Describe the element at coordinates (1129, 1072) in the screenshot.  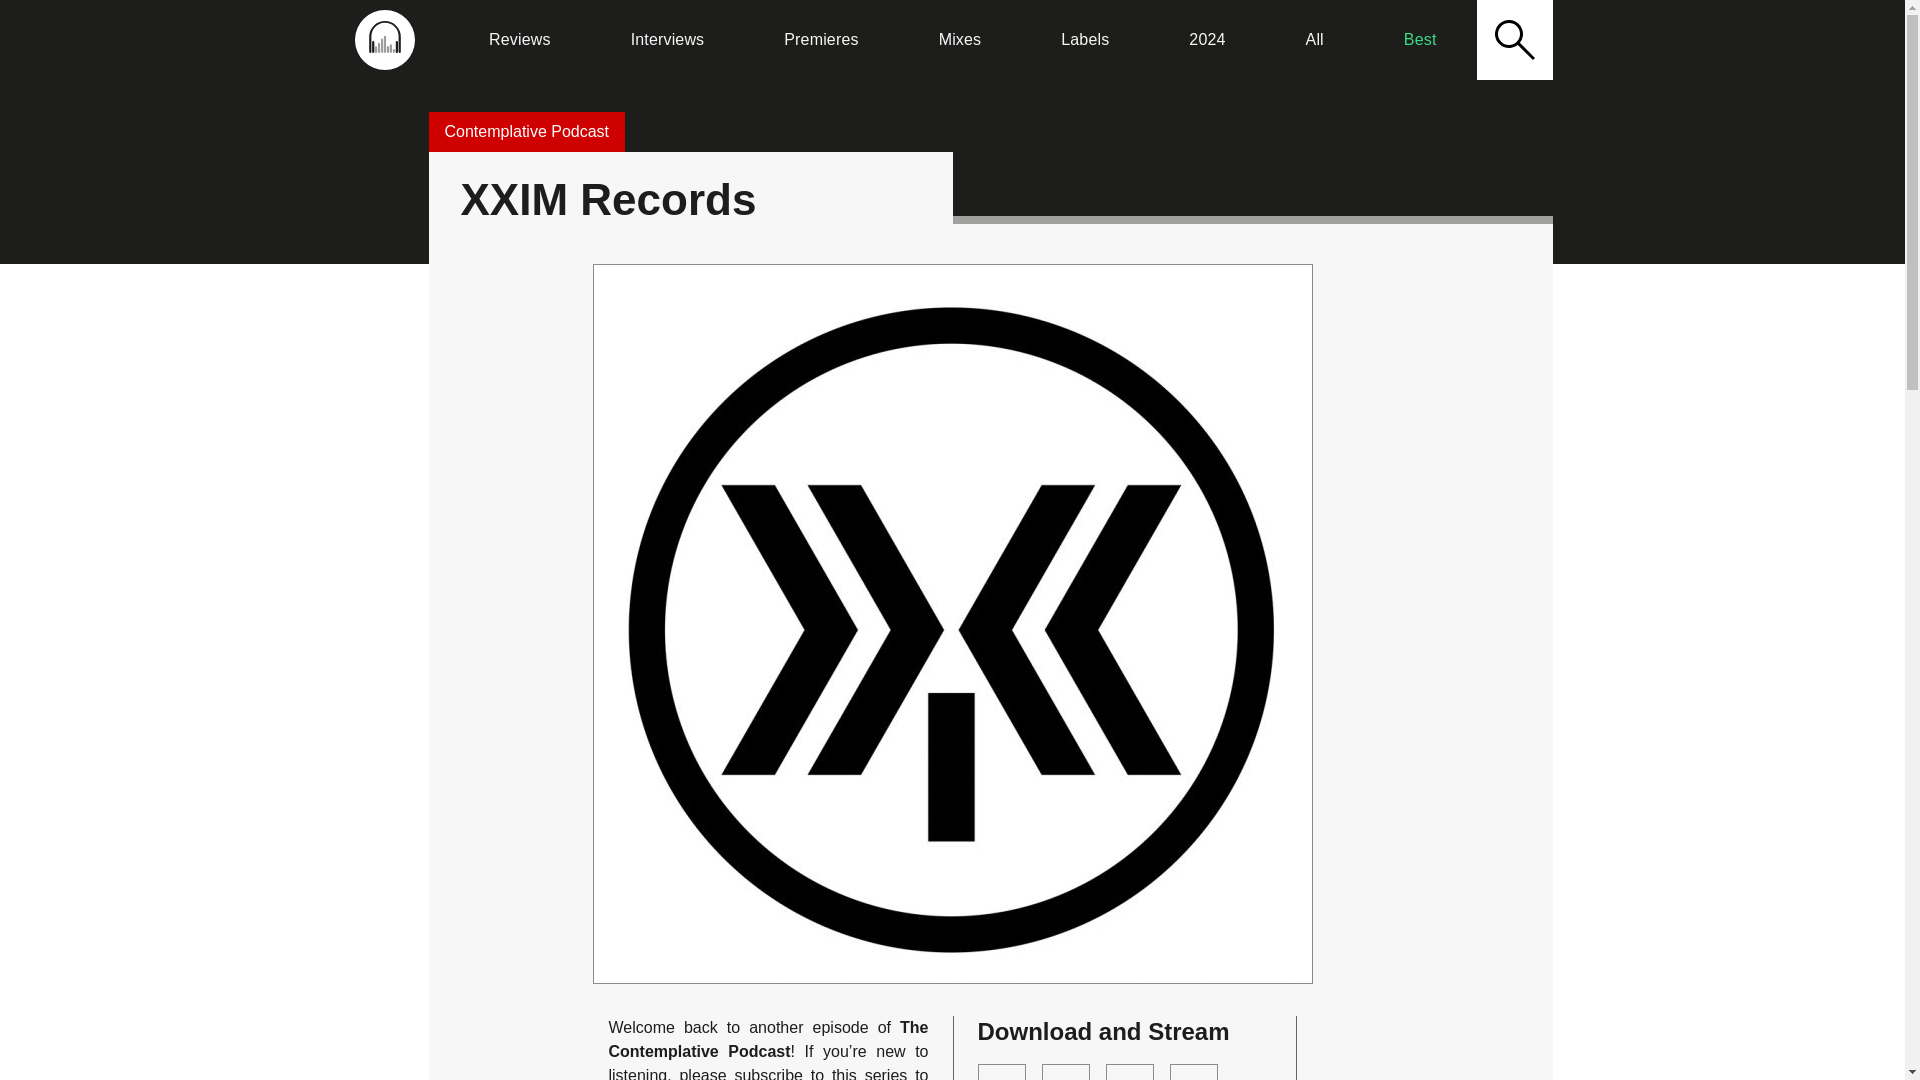
I see `Apple` at that location.